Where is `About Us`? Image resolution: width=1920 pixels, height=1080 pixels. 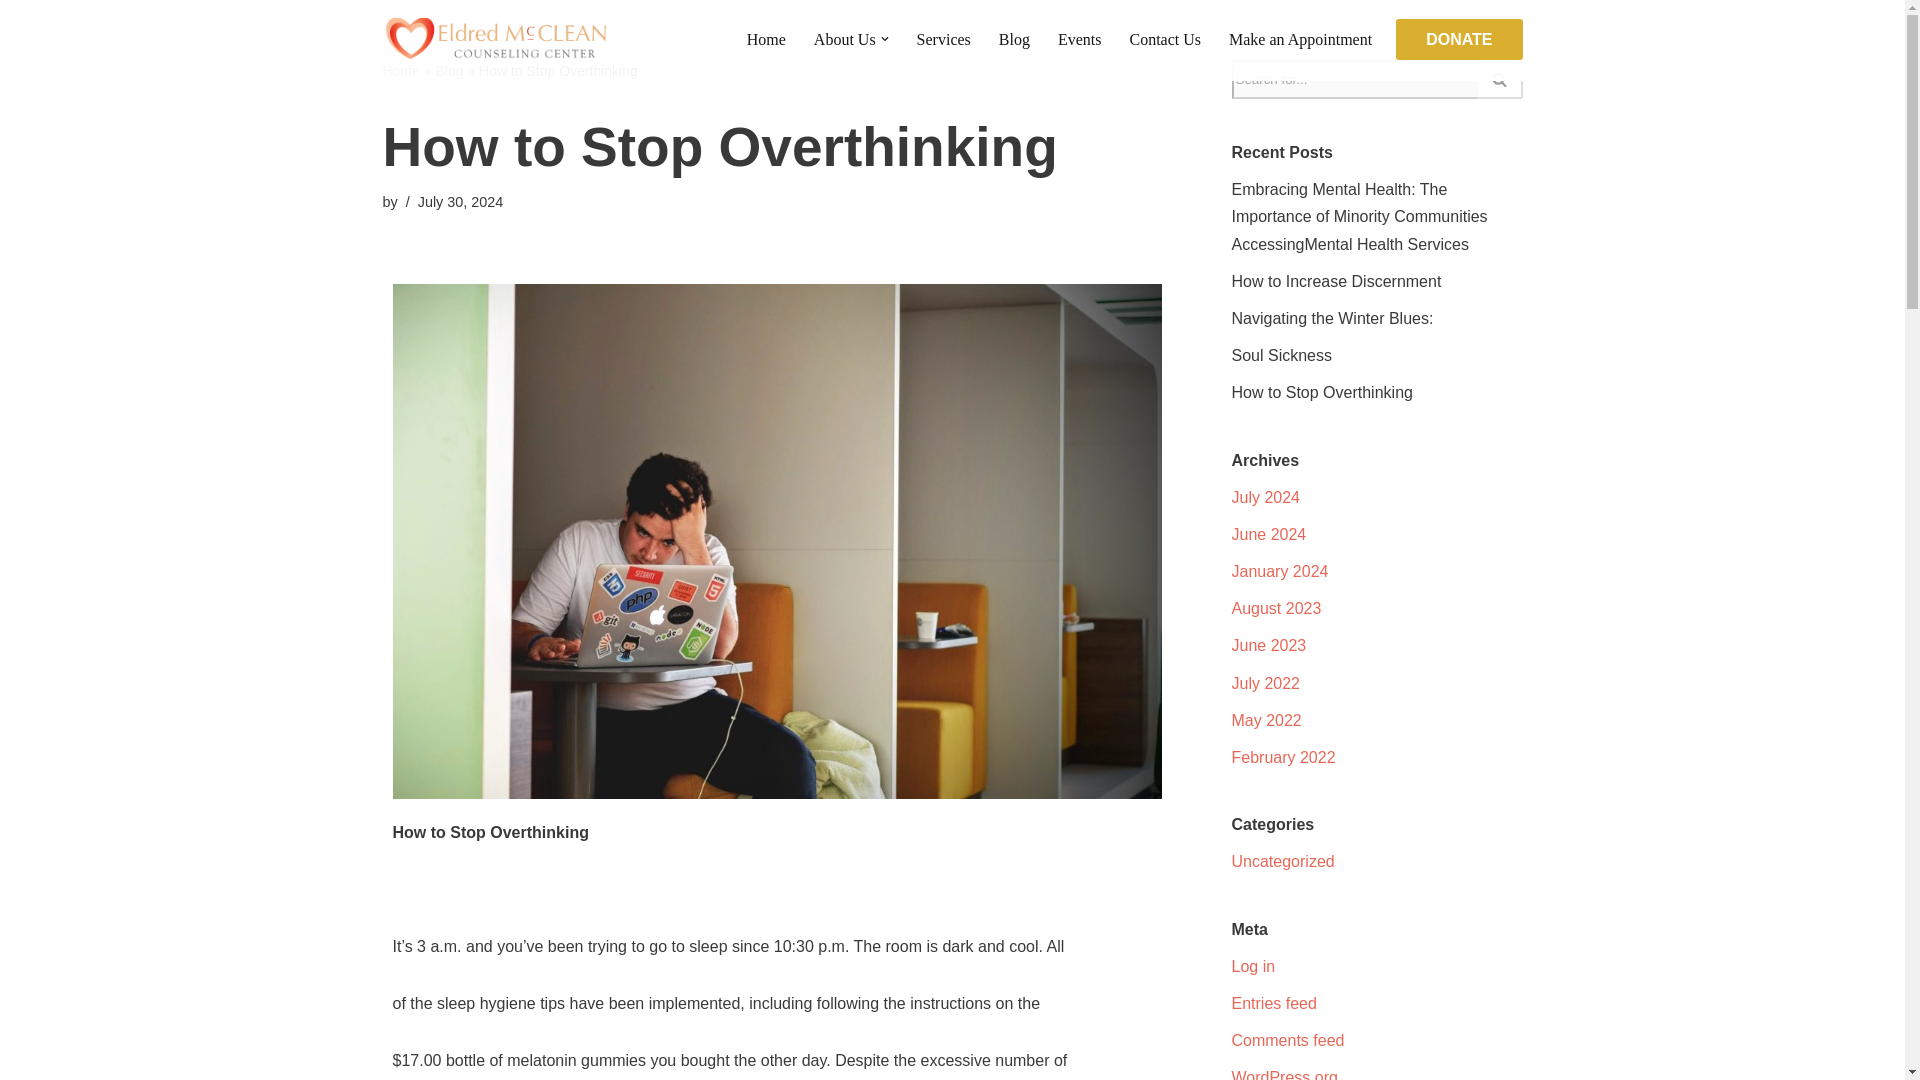
About Us is located at coordinates (844, 38).